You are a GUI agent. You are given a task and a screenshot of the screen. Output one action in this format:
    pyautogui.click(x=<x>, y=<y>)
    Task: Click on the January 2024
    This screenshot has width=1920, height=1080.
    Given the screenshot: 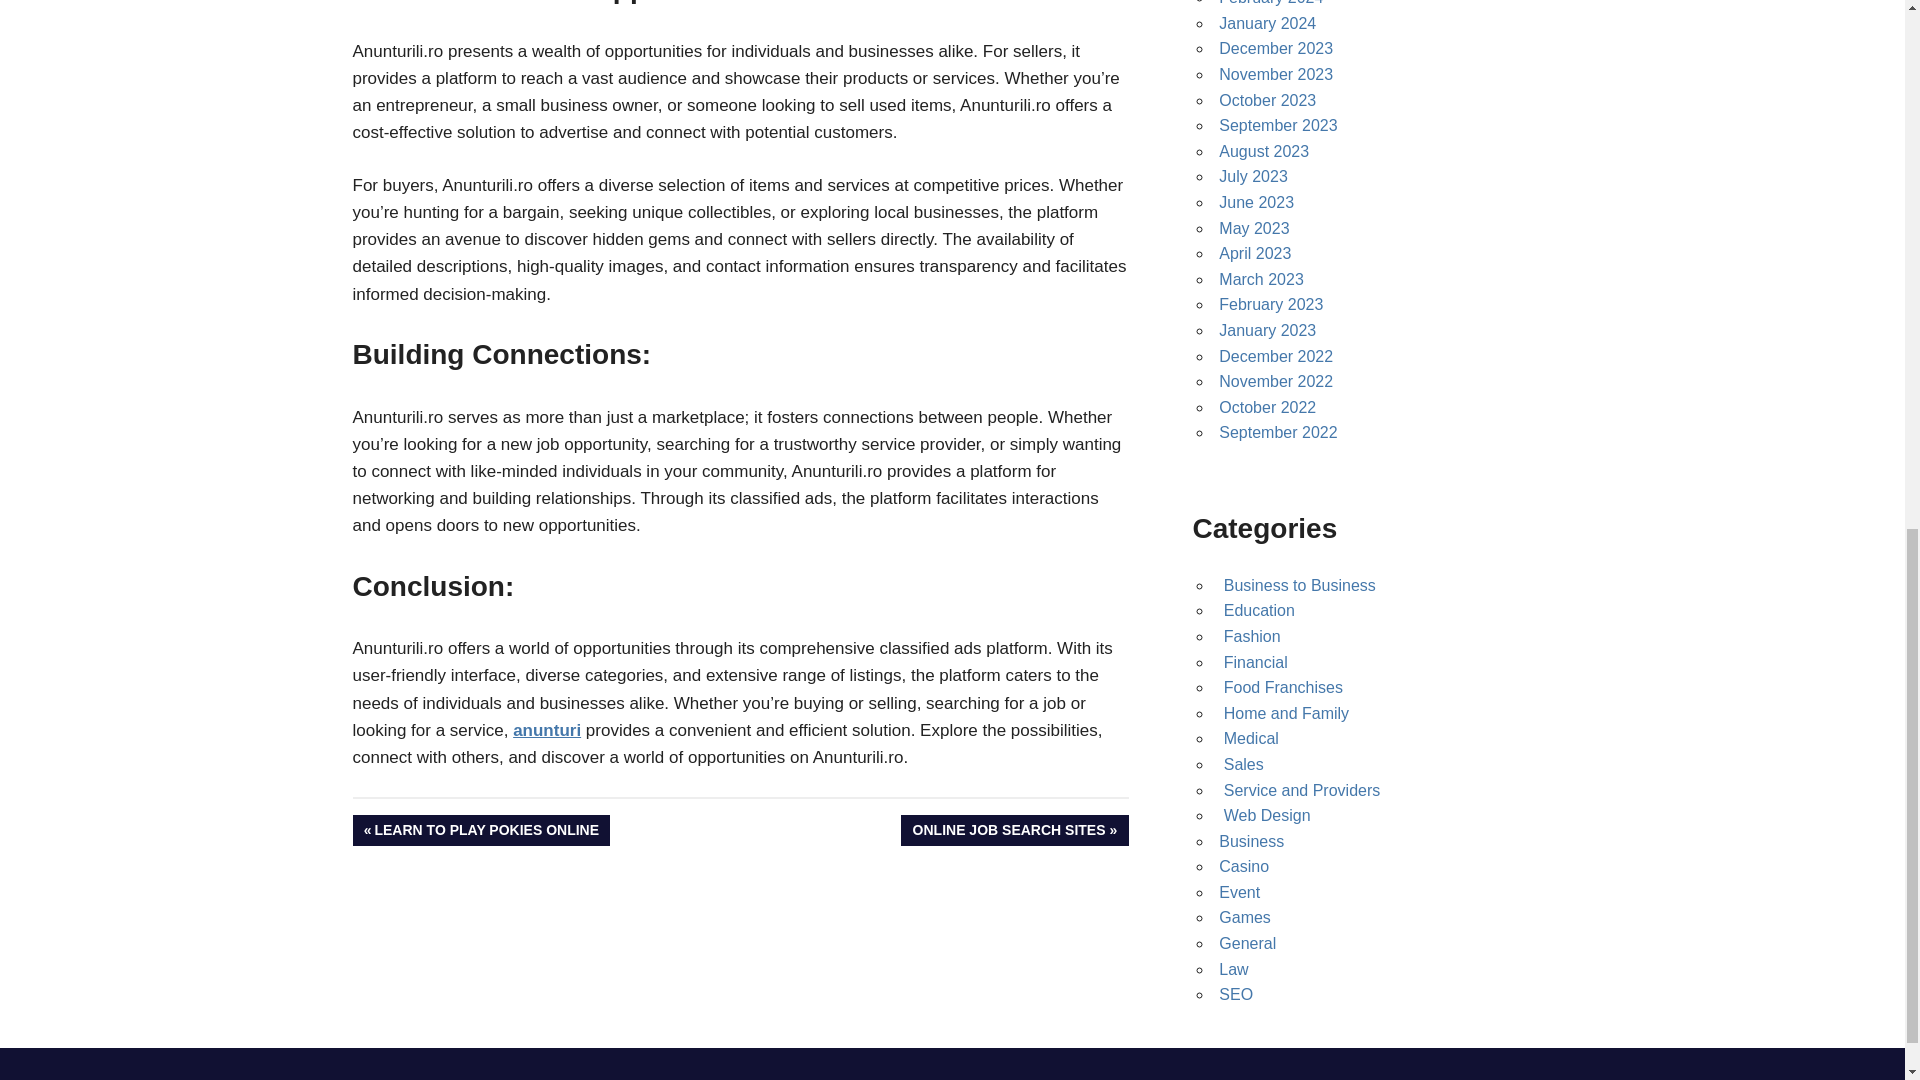 What is the action you would take?
    pyautogui.click(x=1267, y=24)
    